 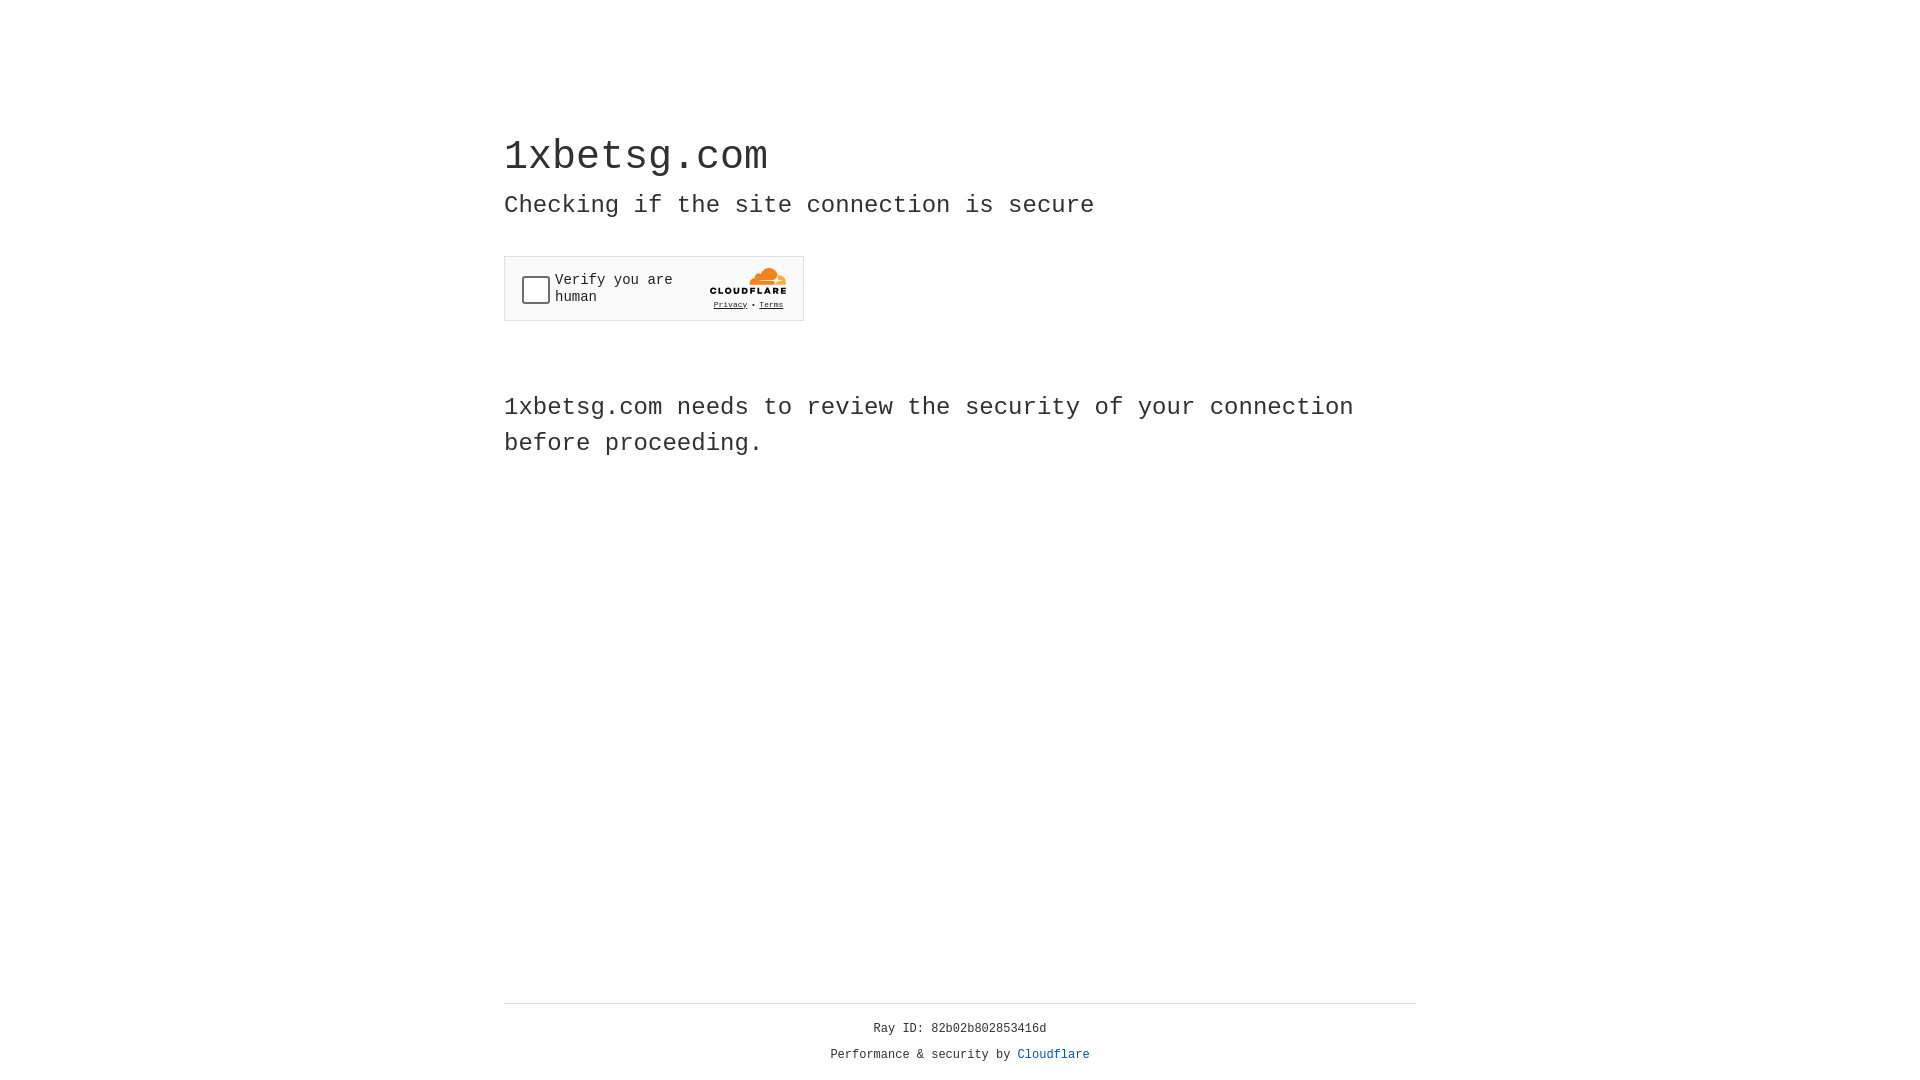 I want to click on Widget containing a Cloudflare security challenge, so click(x=654, y=288).